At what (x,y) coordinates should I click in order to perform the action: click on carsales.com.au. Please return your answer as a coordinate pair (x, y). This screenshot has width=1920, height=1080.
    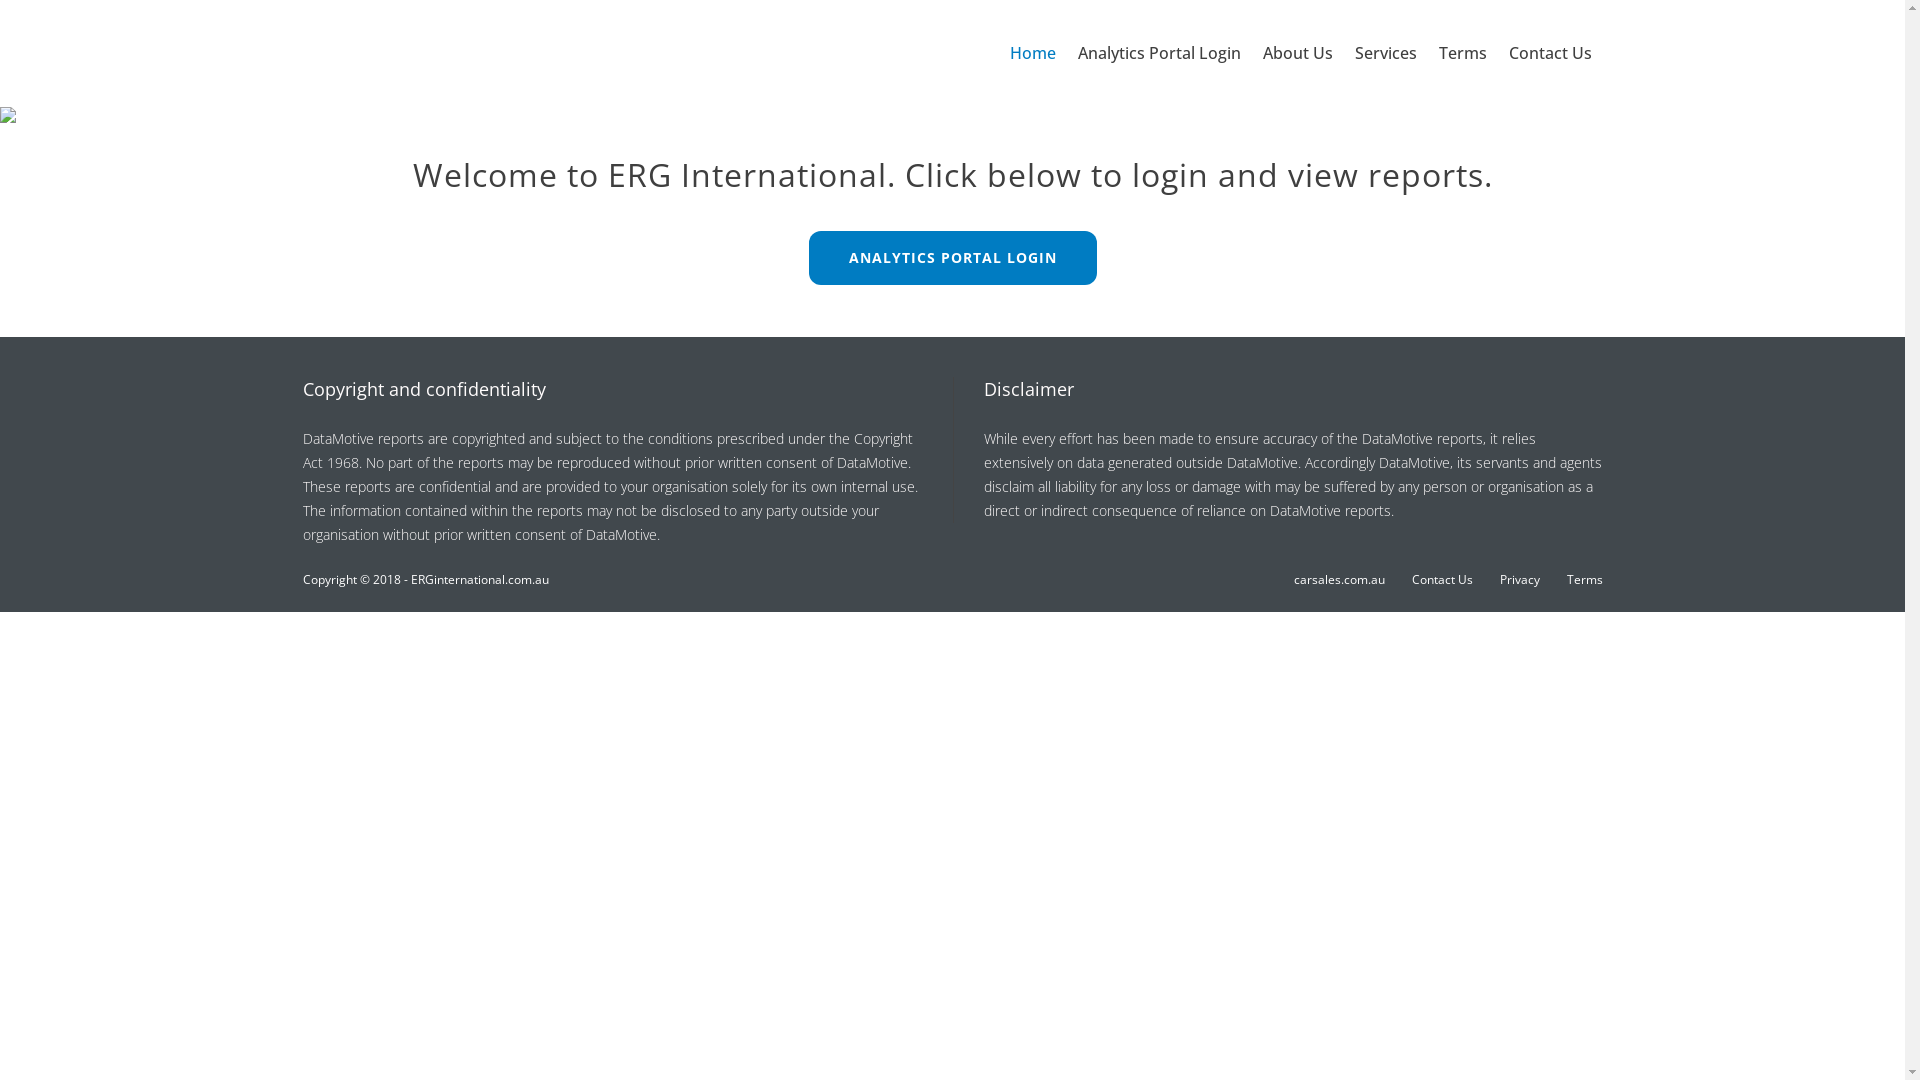
    Looking at the image, I should click on (1340, 580).